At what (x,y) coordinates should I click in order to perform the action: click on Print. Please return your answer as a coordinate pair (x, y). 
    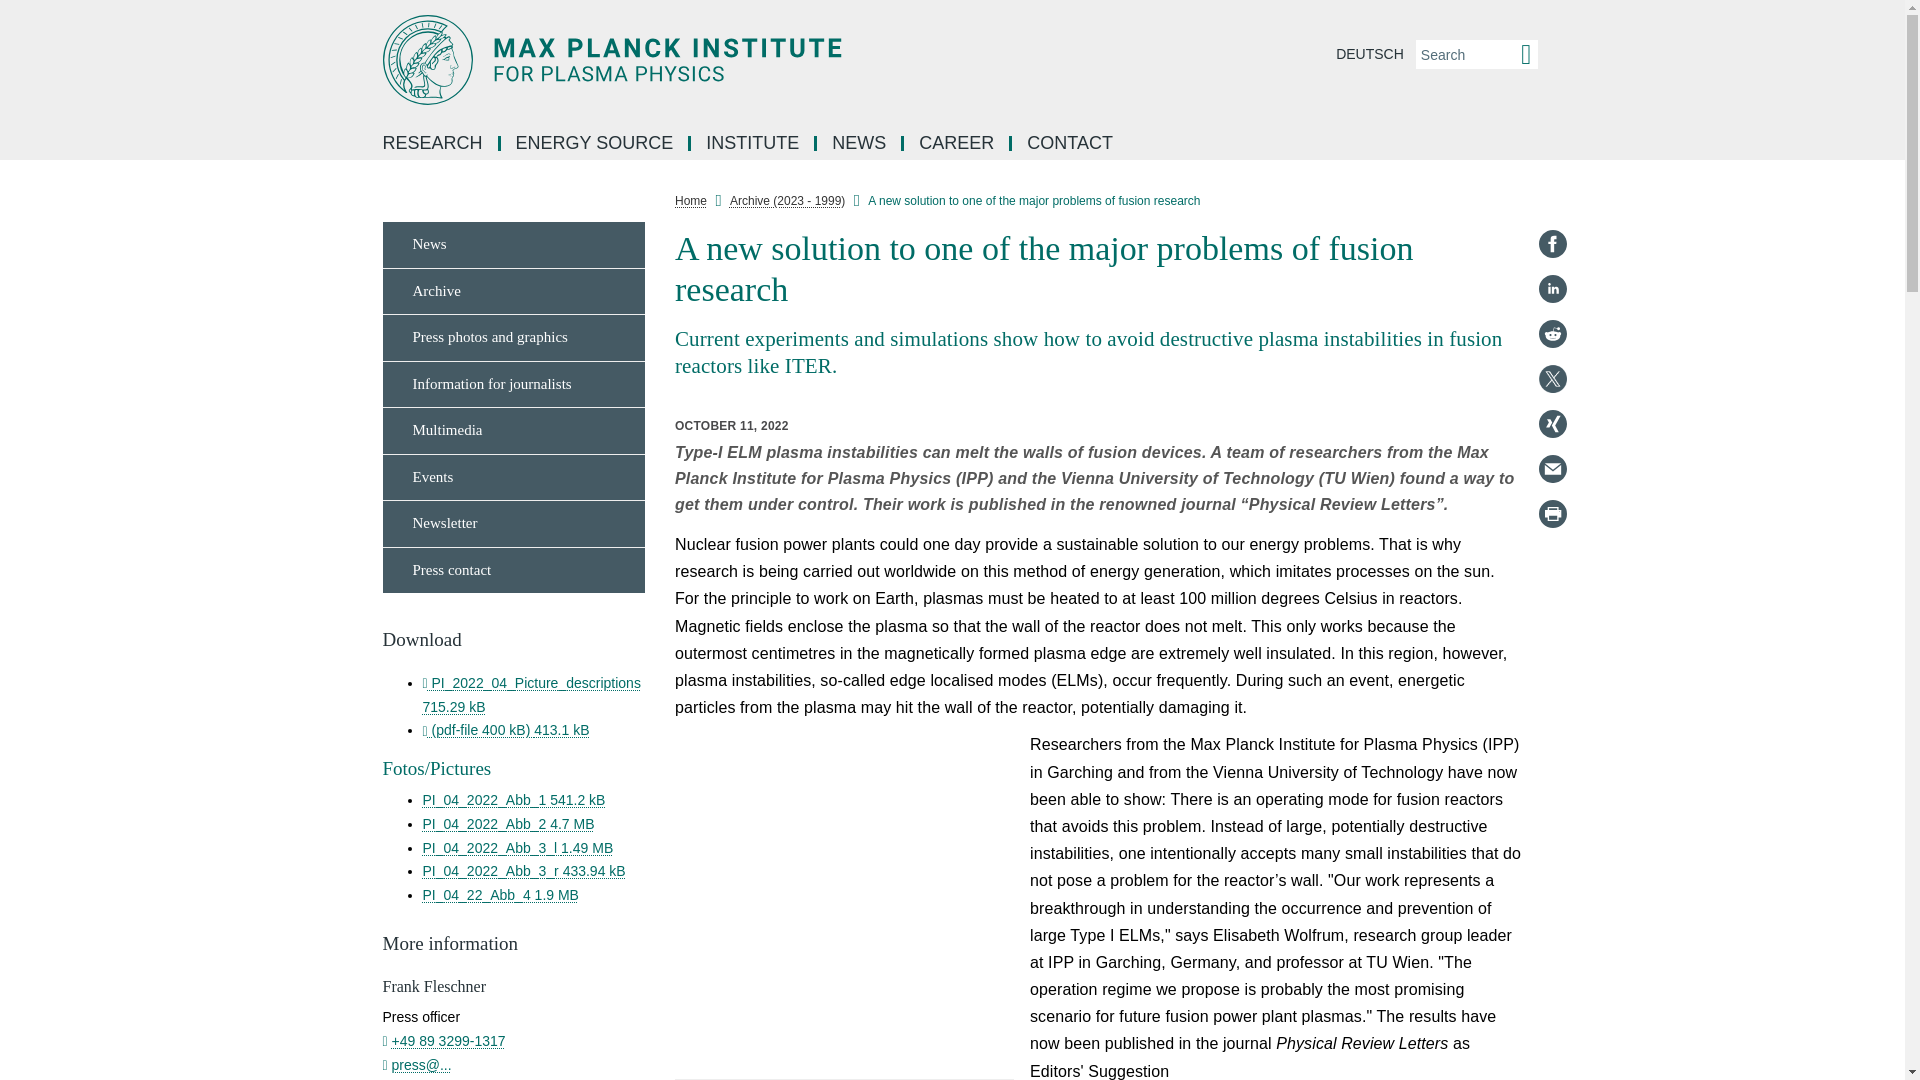
    Looking at the image, I should click on (1552, 514).